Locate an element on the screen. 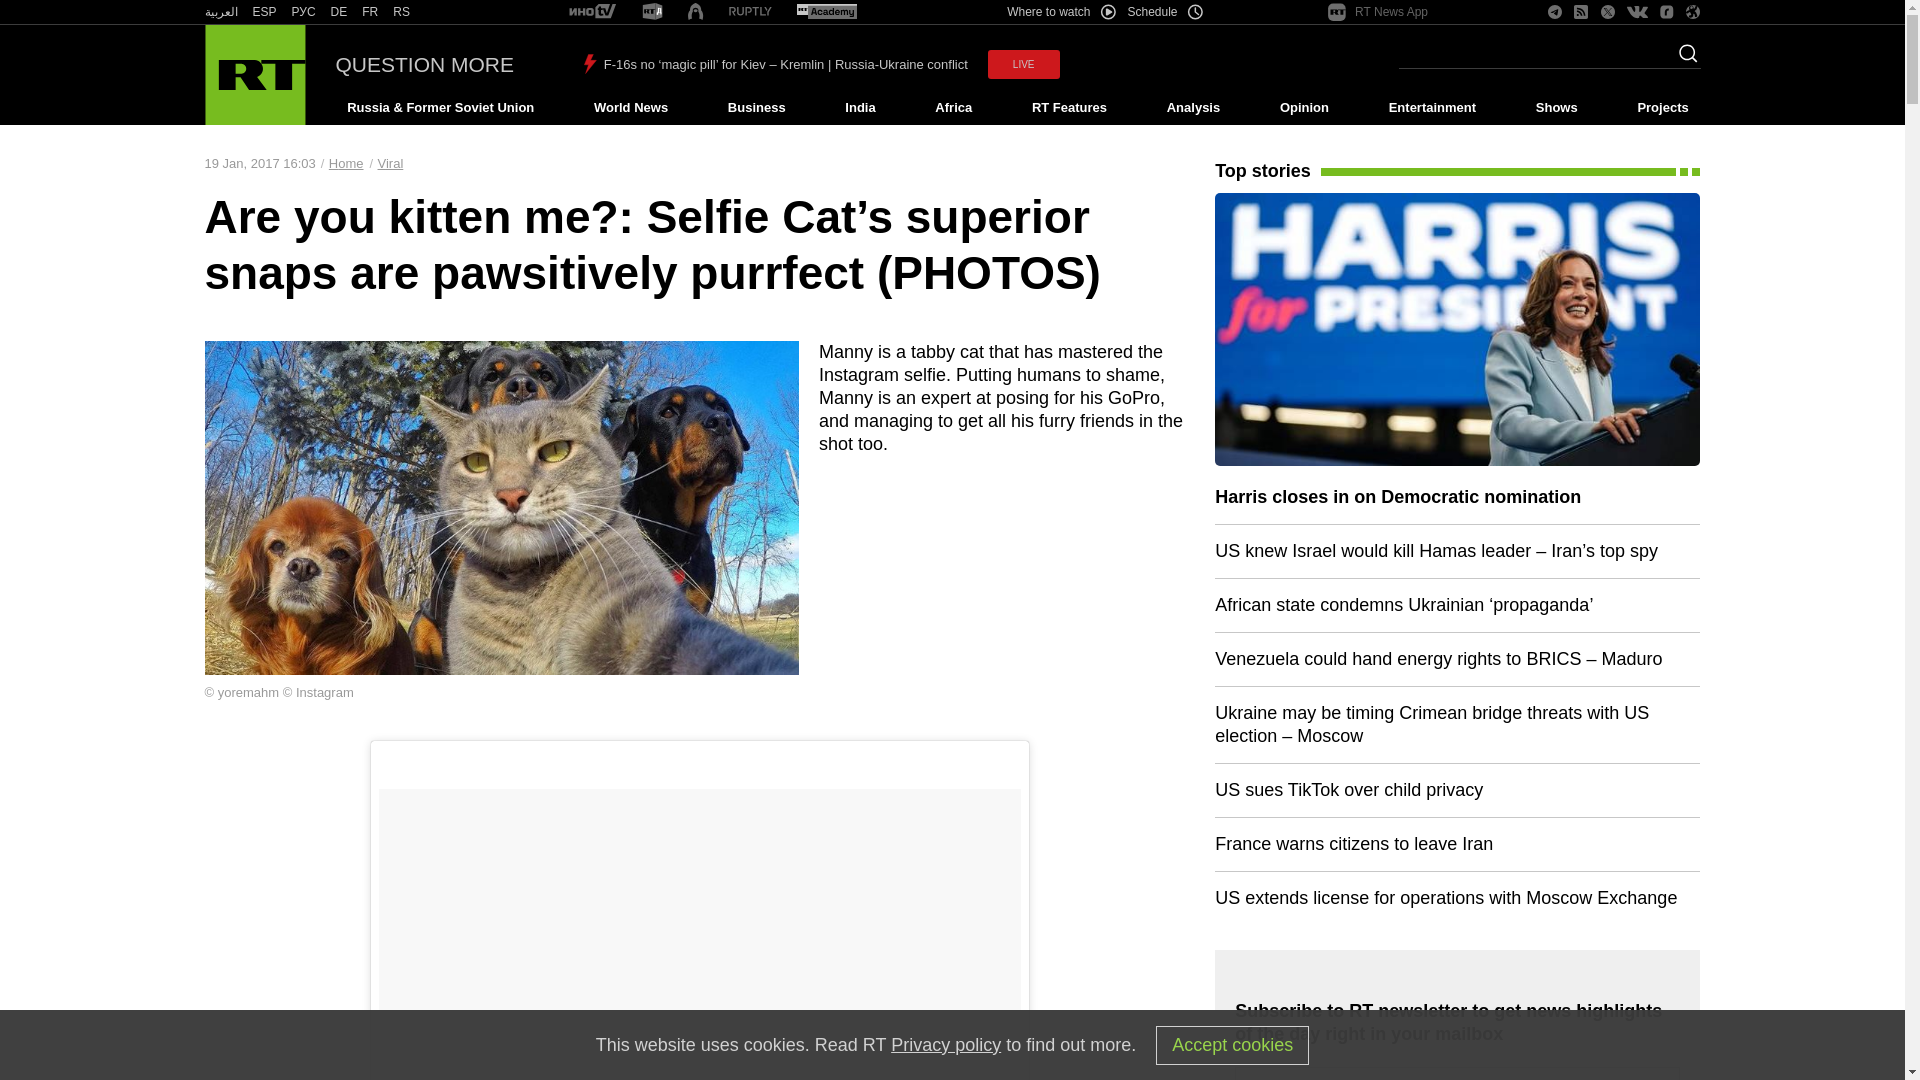 This screenshot has height=1080, width=1920. FR is located at coordinates (370, 12).